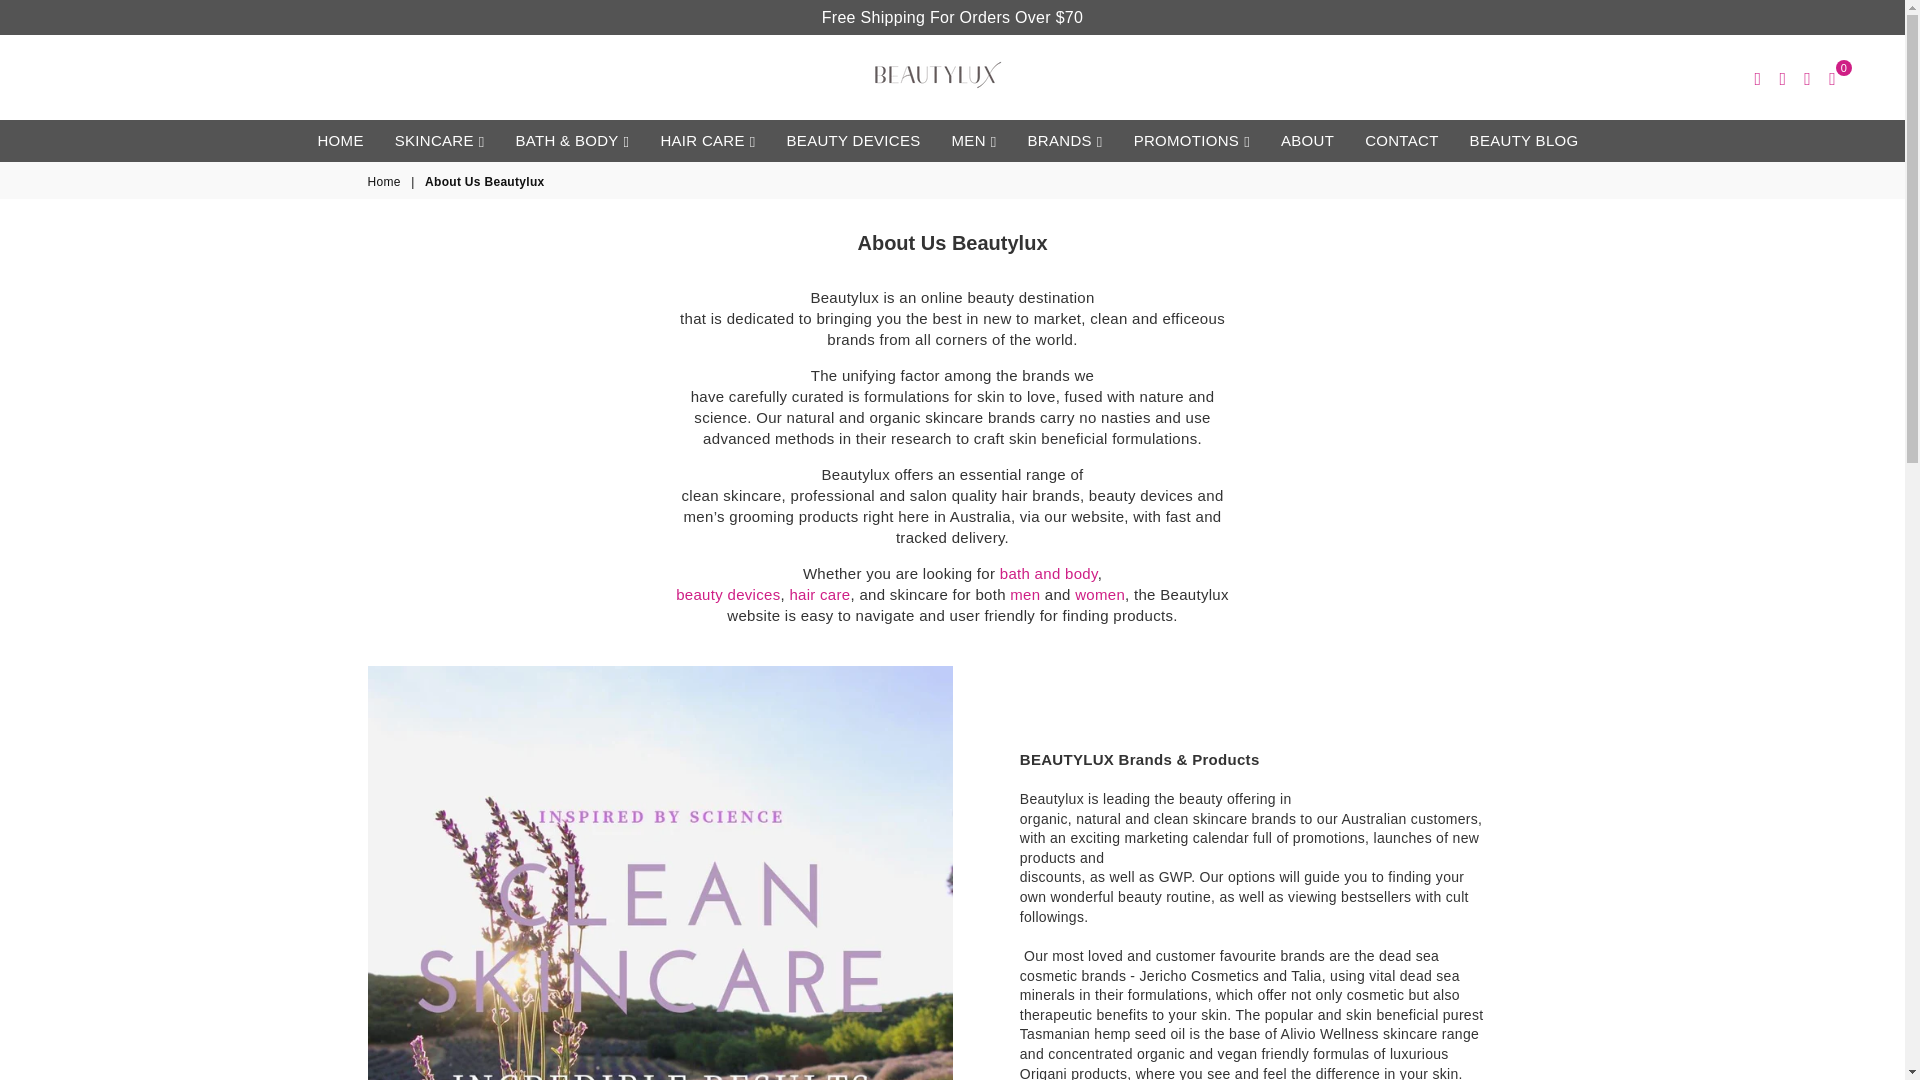 The image size is (1920, 1080). What do you see at coordinates (1024, 594) in the screenshot?
I see `Men Care` at bounding box center [1024, 594].